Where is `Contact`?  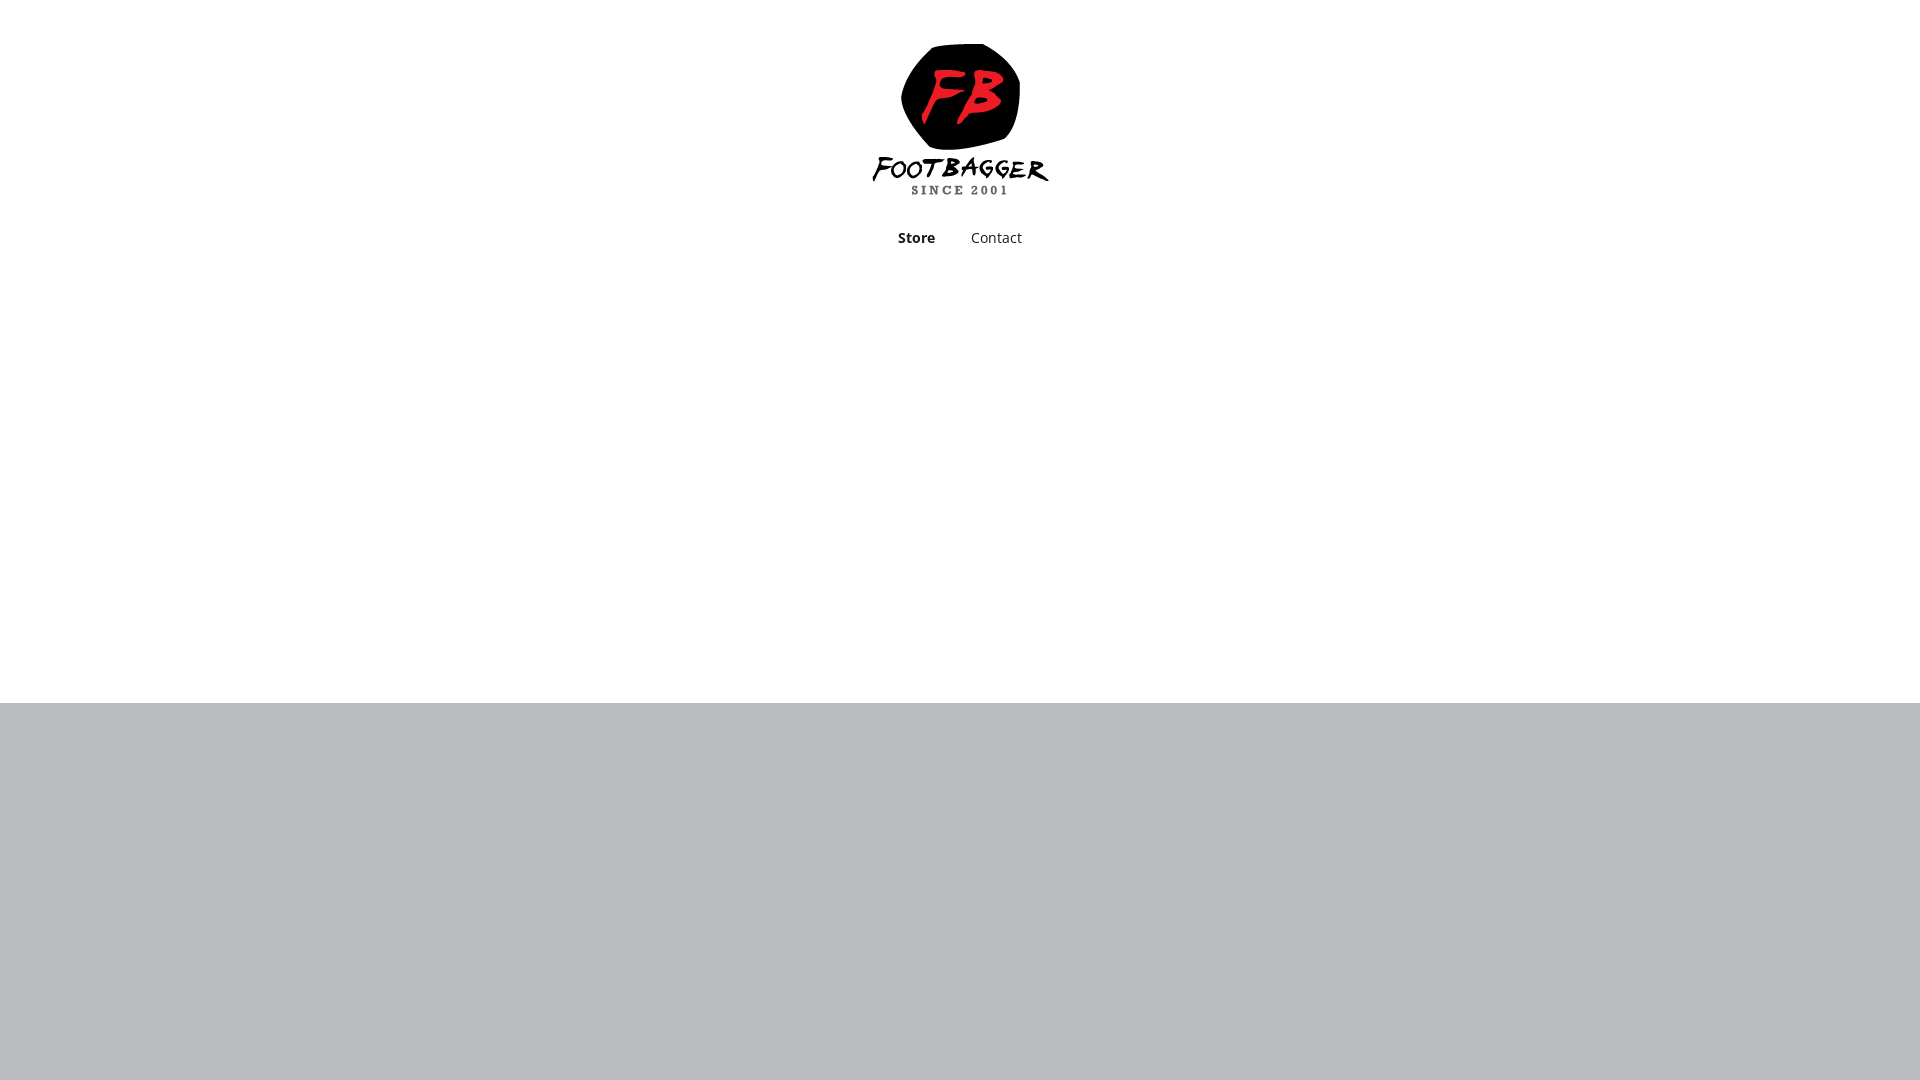 Contact is located at coordinates (996, 238).